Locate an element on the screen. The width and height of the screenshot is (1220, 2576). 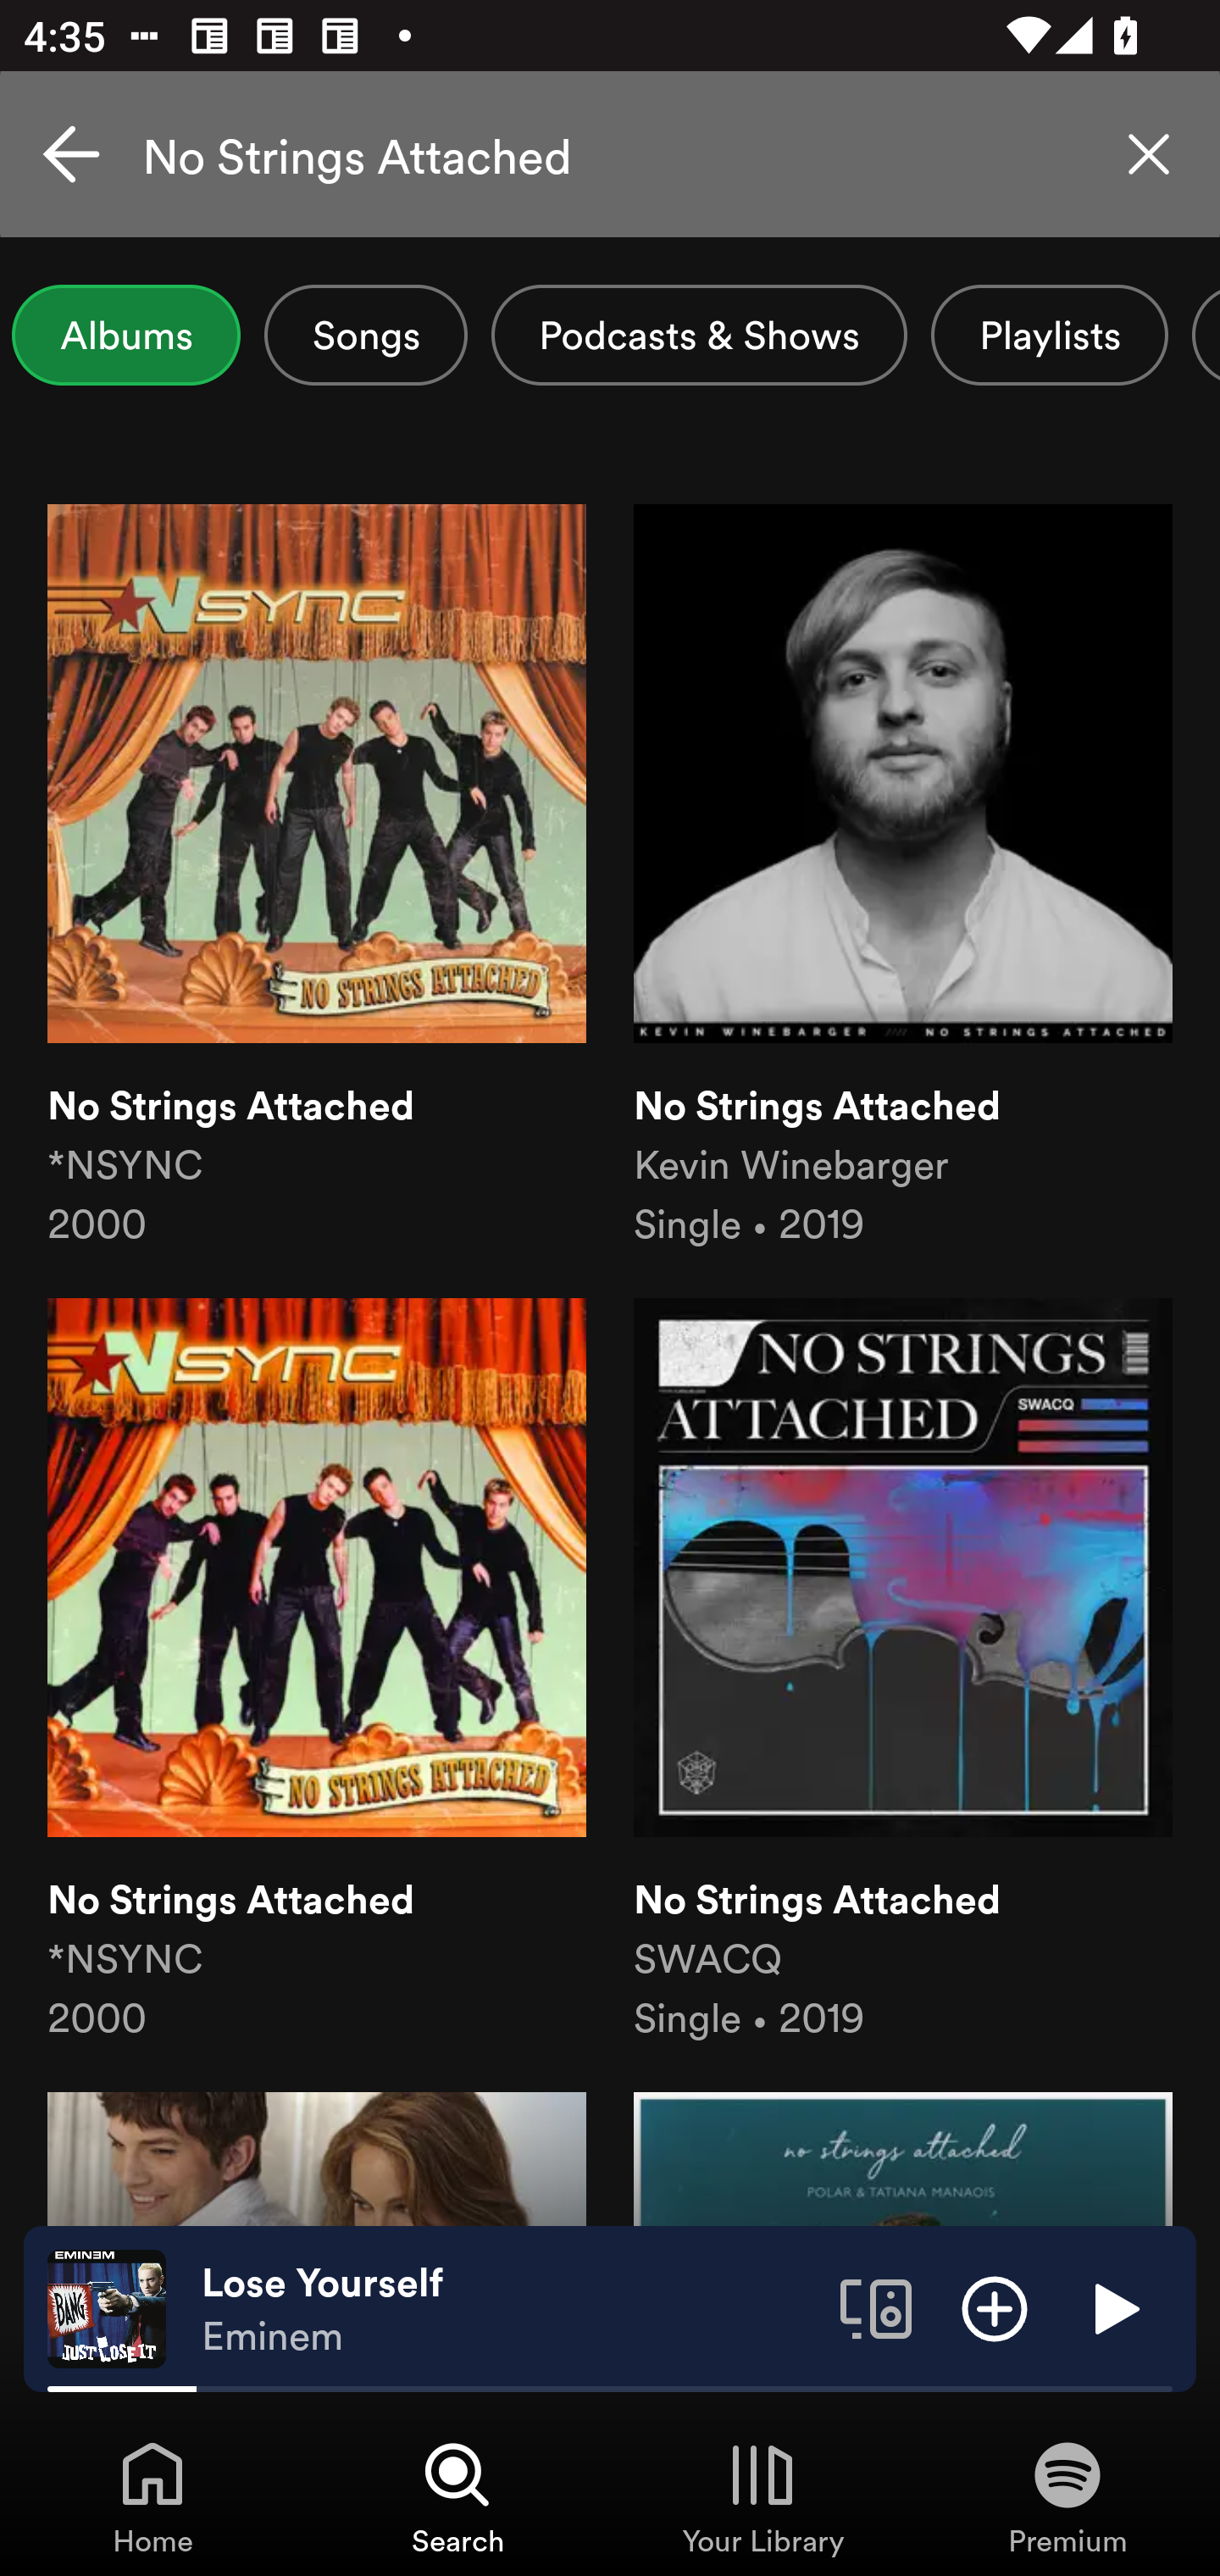
Connect to a device. Opens the devices menu is located at coordinates (876, 2307).